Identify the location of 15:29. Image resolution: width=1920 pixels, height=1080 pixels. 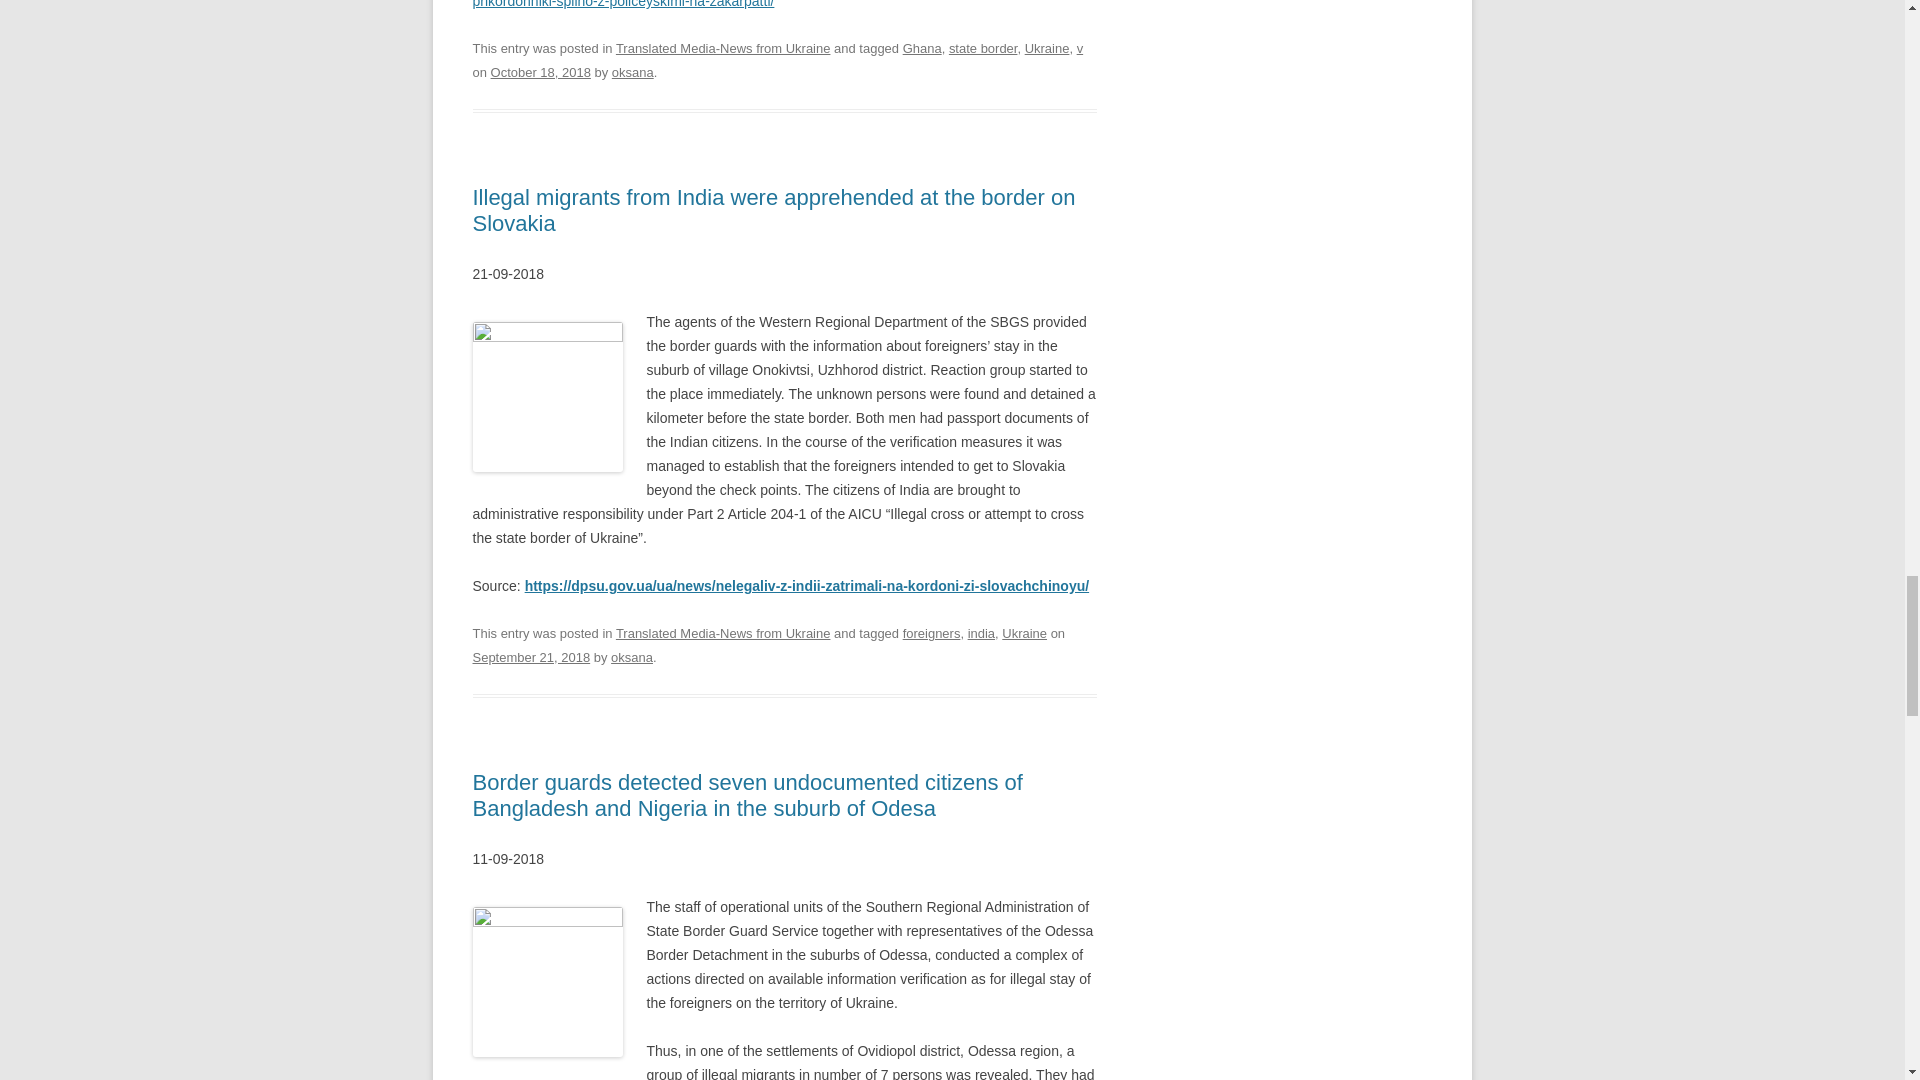
(530, 658).